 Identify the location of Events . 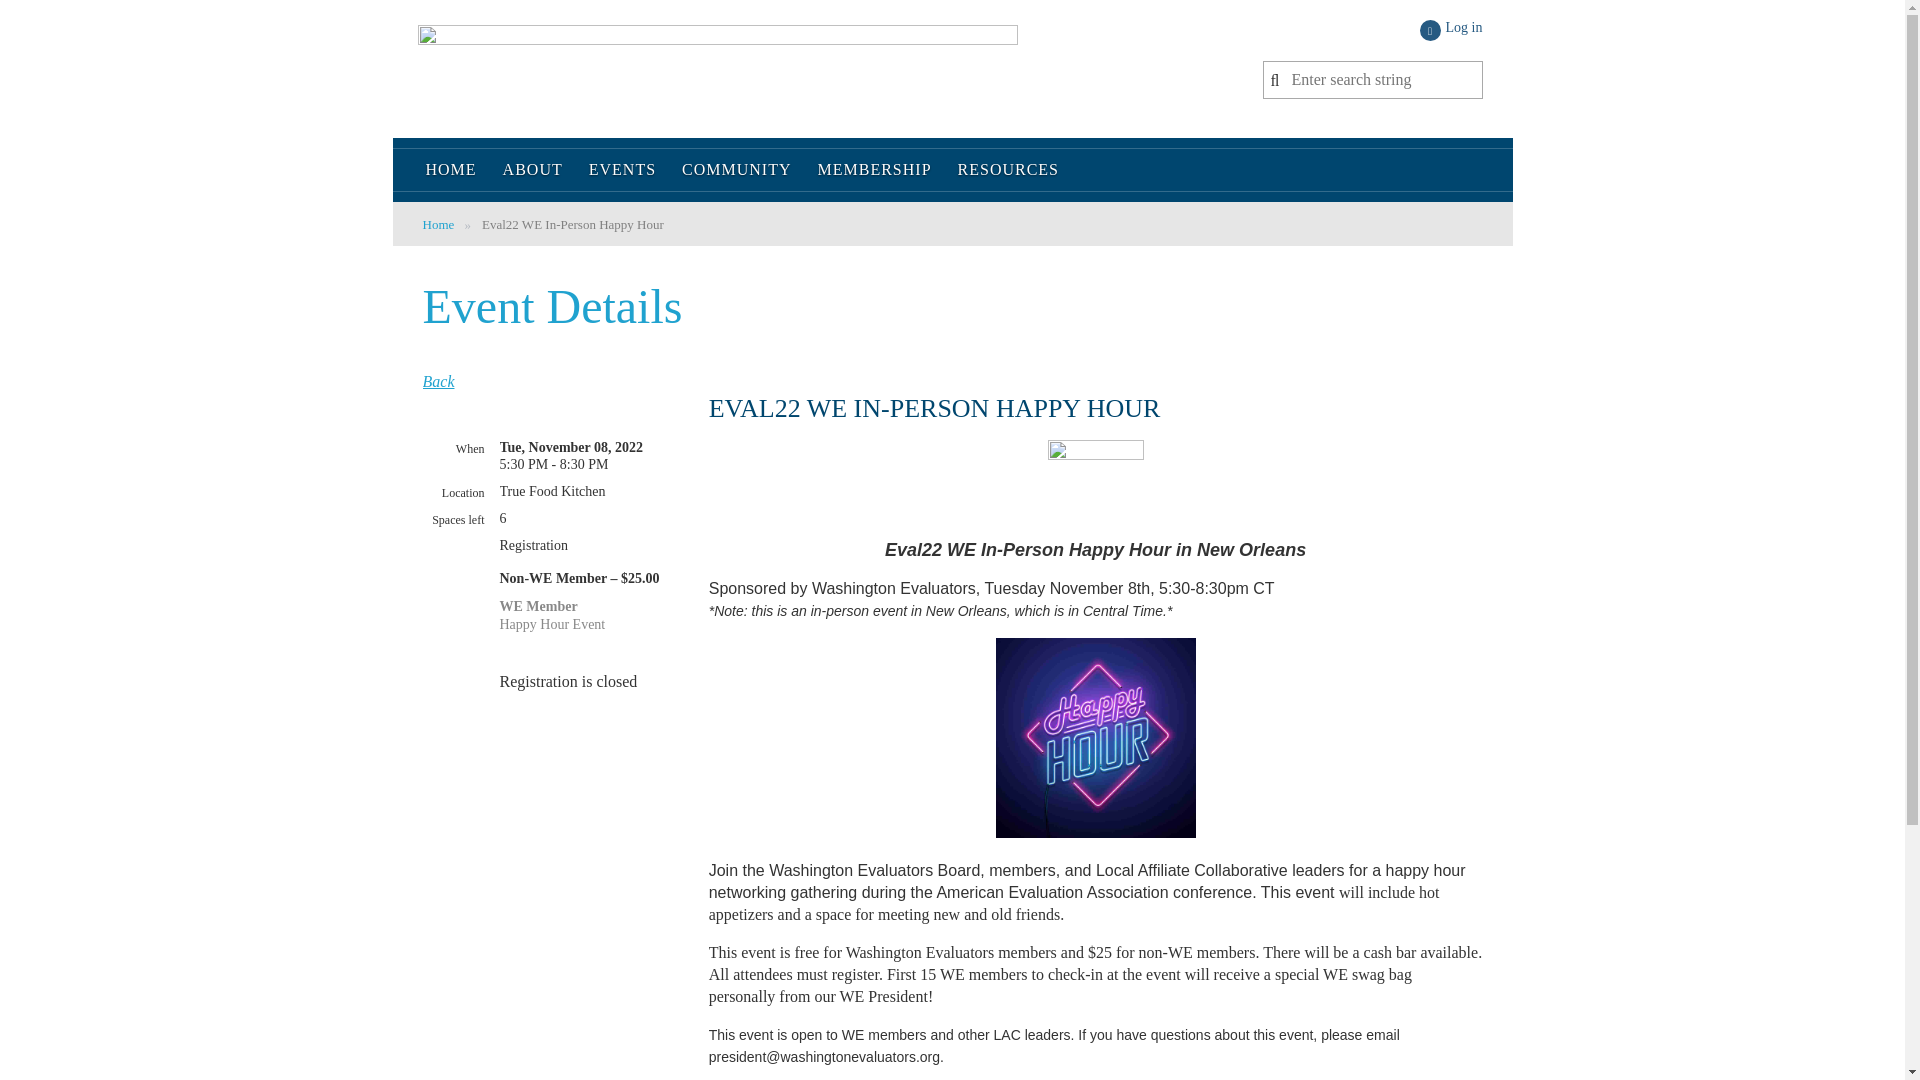
(622, 170).